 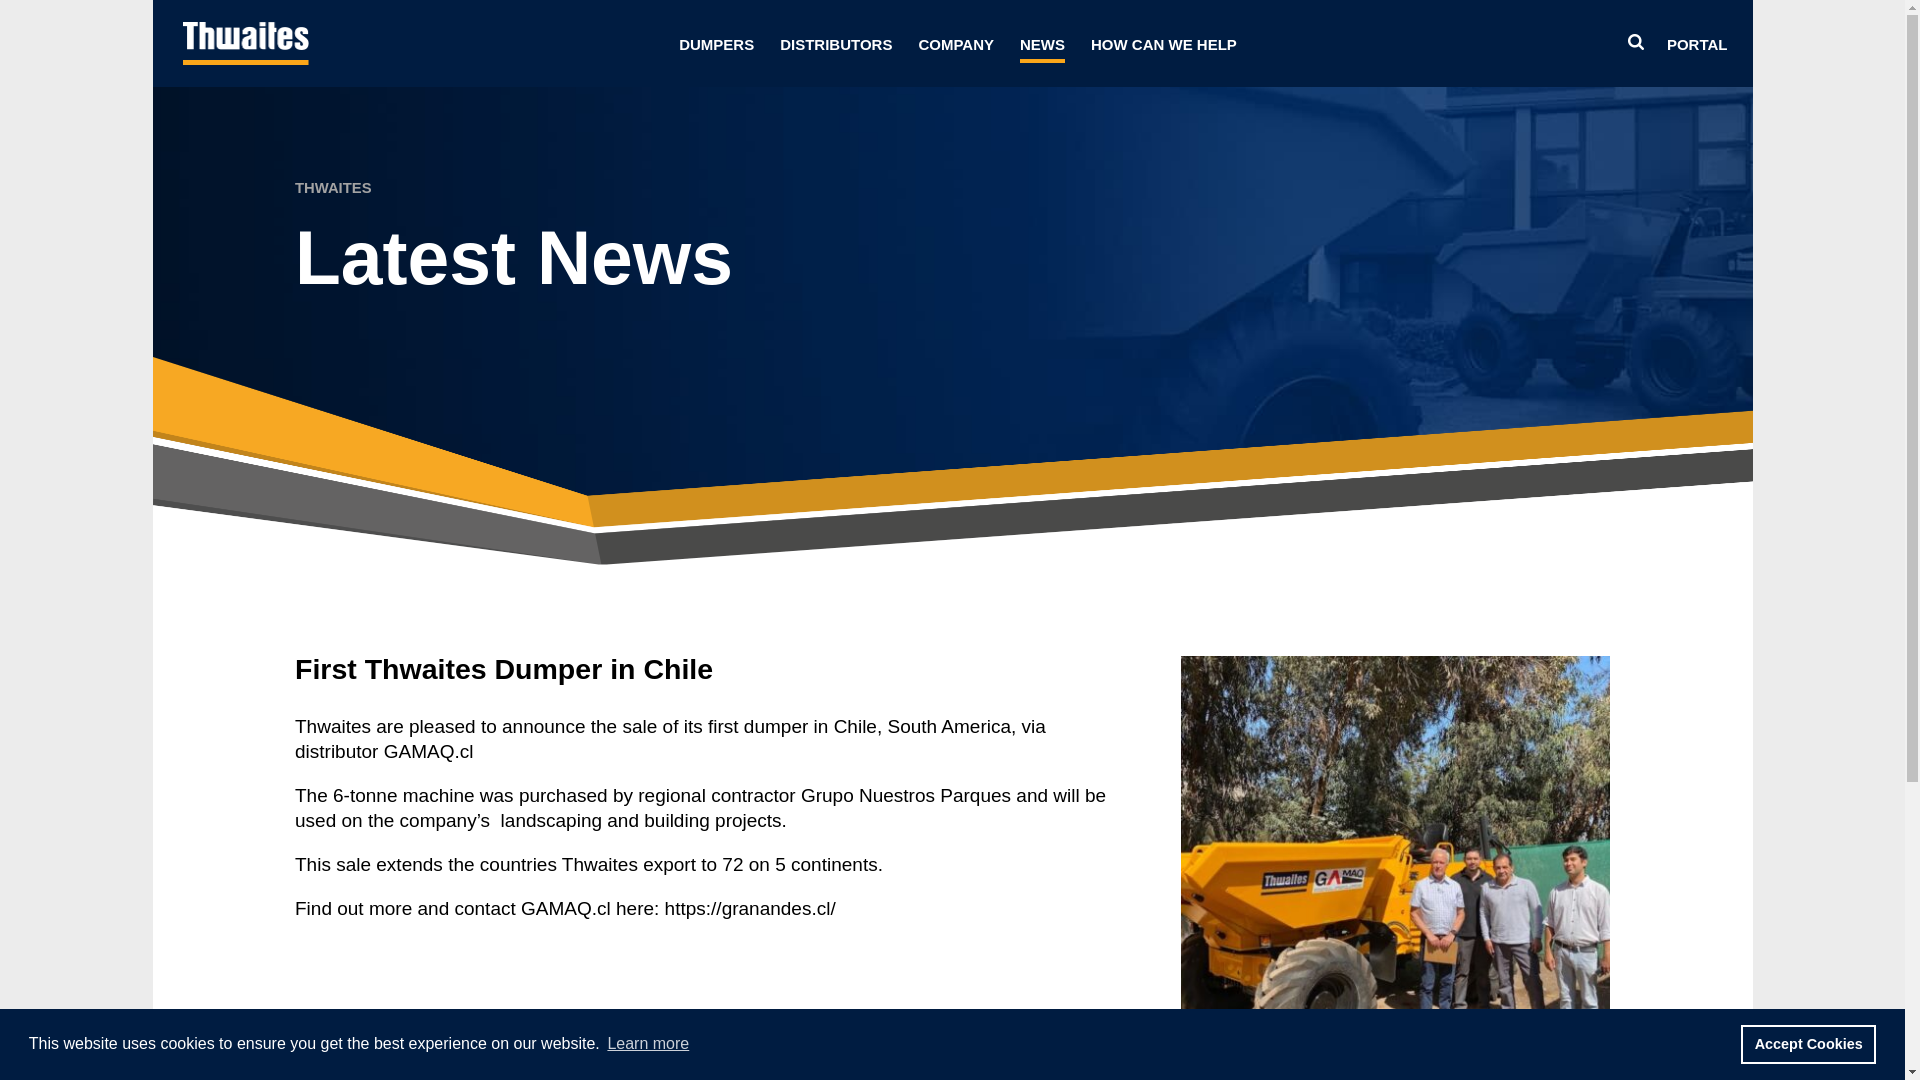 What do you see at coordinates (716, 48) in the screenshot?
I see `DUMPERS` at bounding box center [716, 48].